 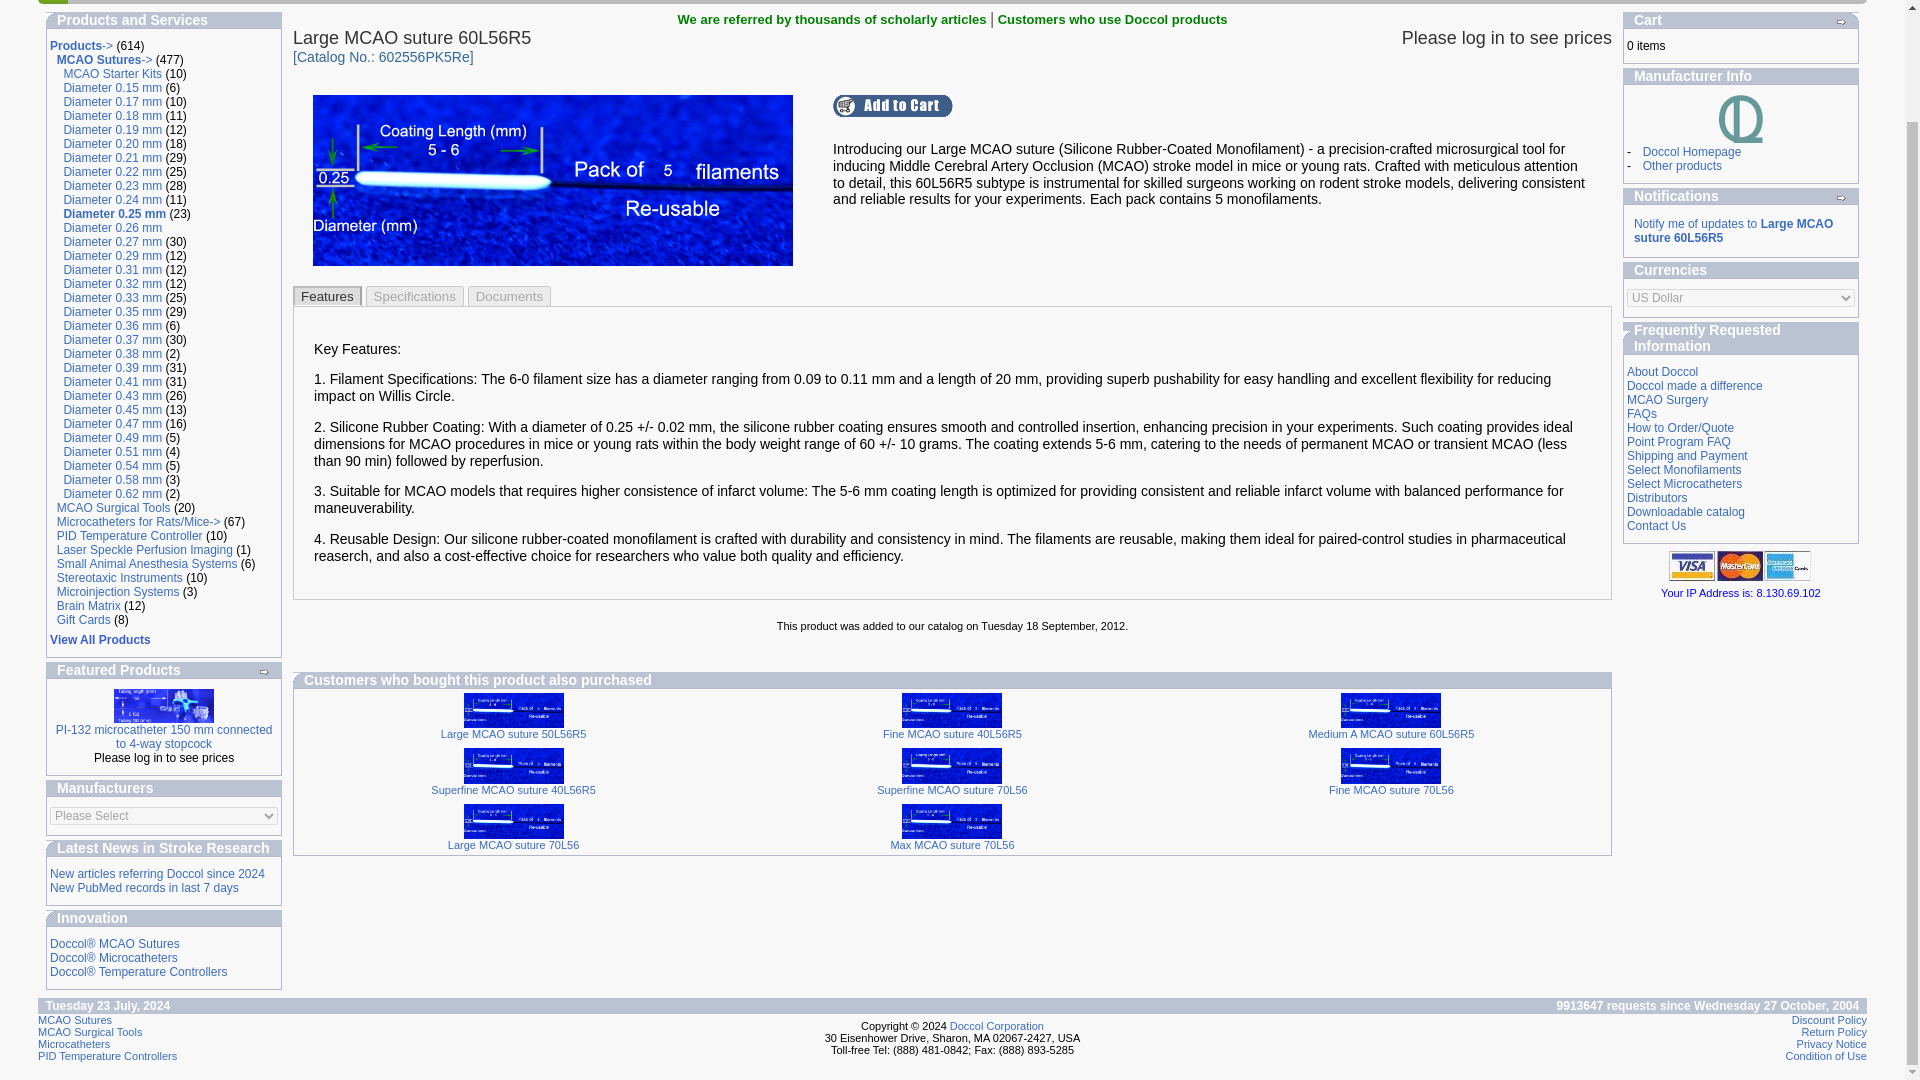 What do you see at coordinates (1841, 198) in the screenshot?
I see ` more ` at bounding box center [1841, 198].